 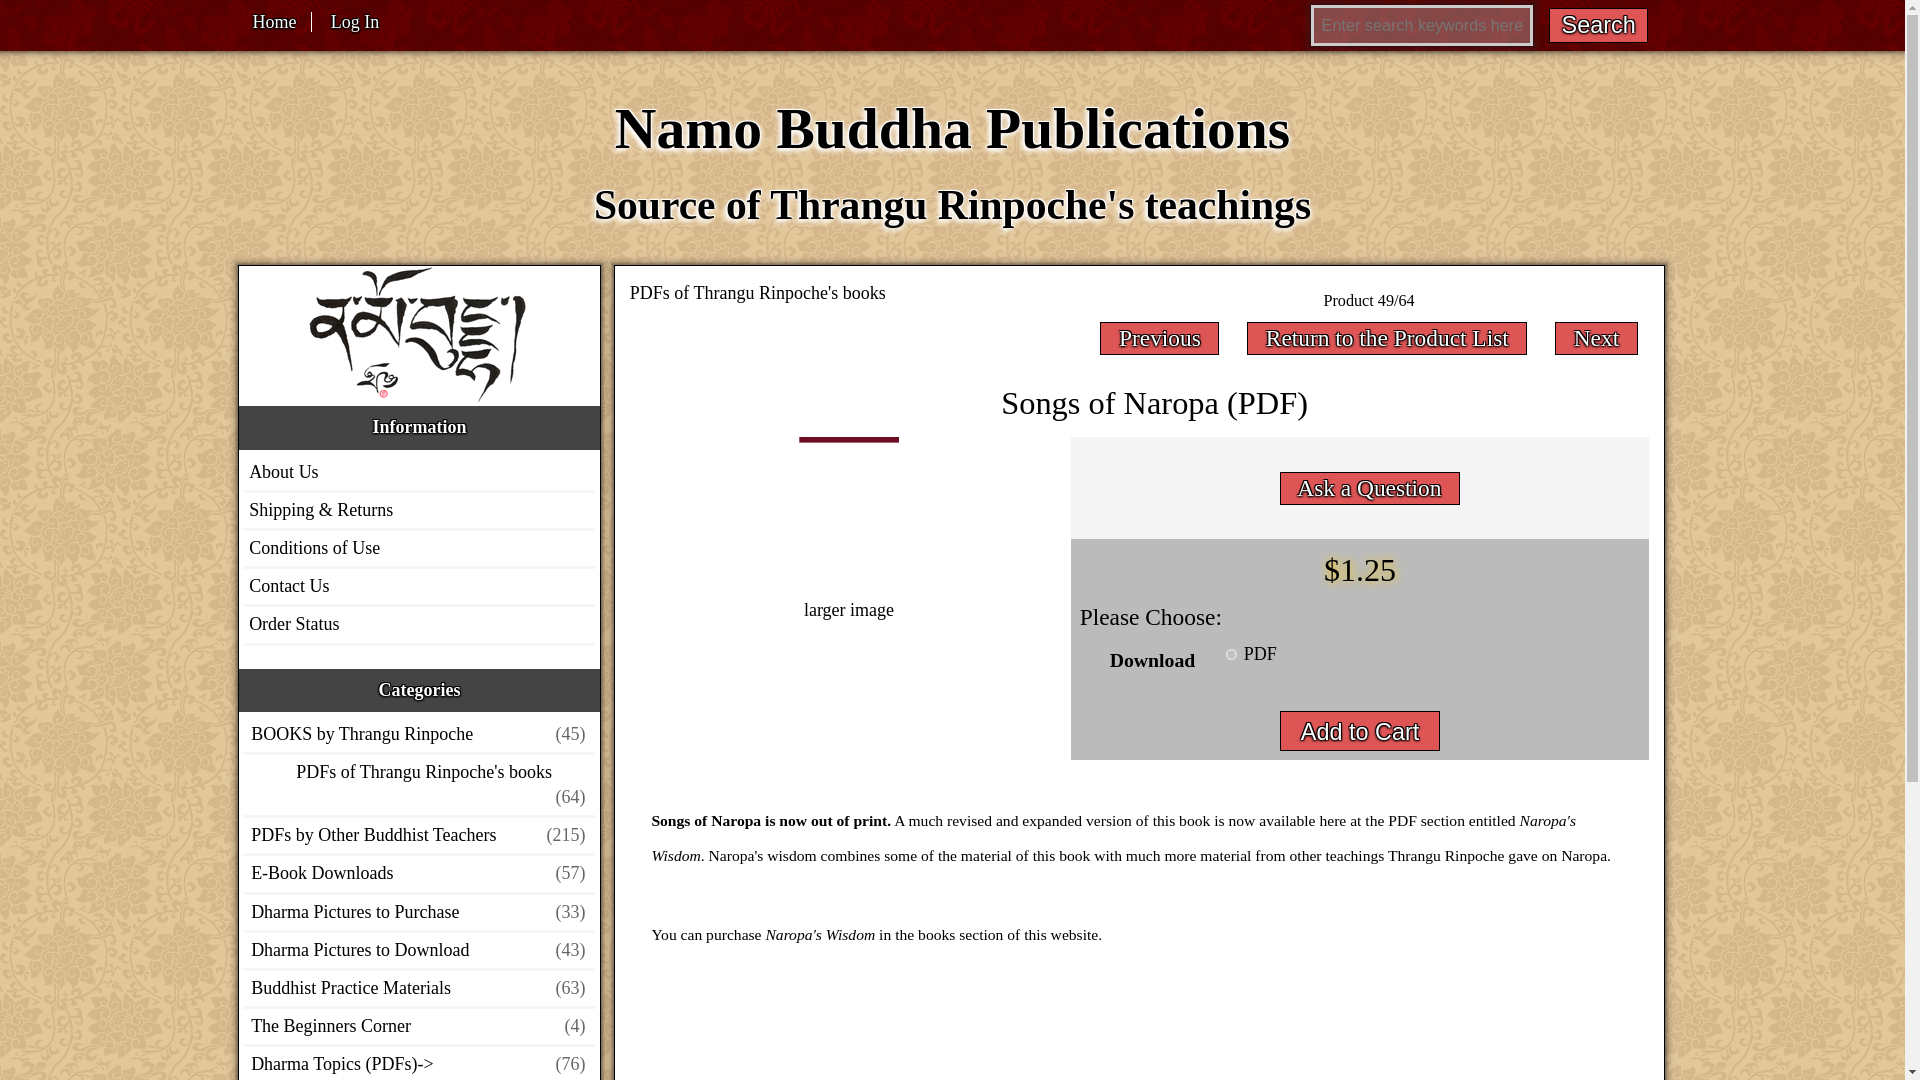 What do you see at coordinates (284, 472) in the screenshot?
I see `About Us` at bounding box center [284, 472].